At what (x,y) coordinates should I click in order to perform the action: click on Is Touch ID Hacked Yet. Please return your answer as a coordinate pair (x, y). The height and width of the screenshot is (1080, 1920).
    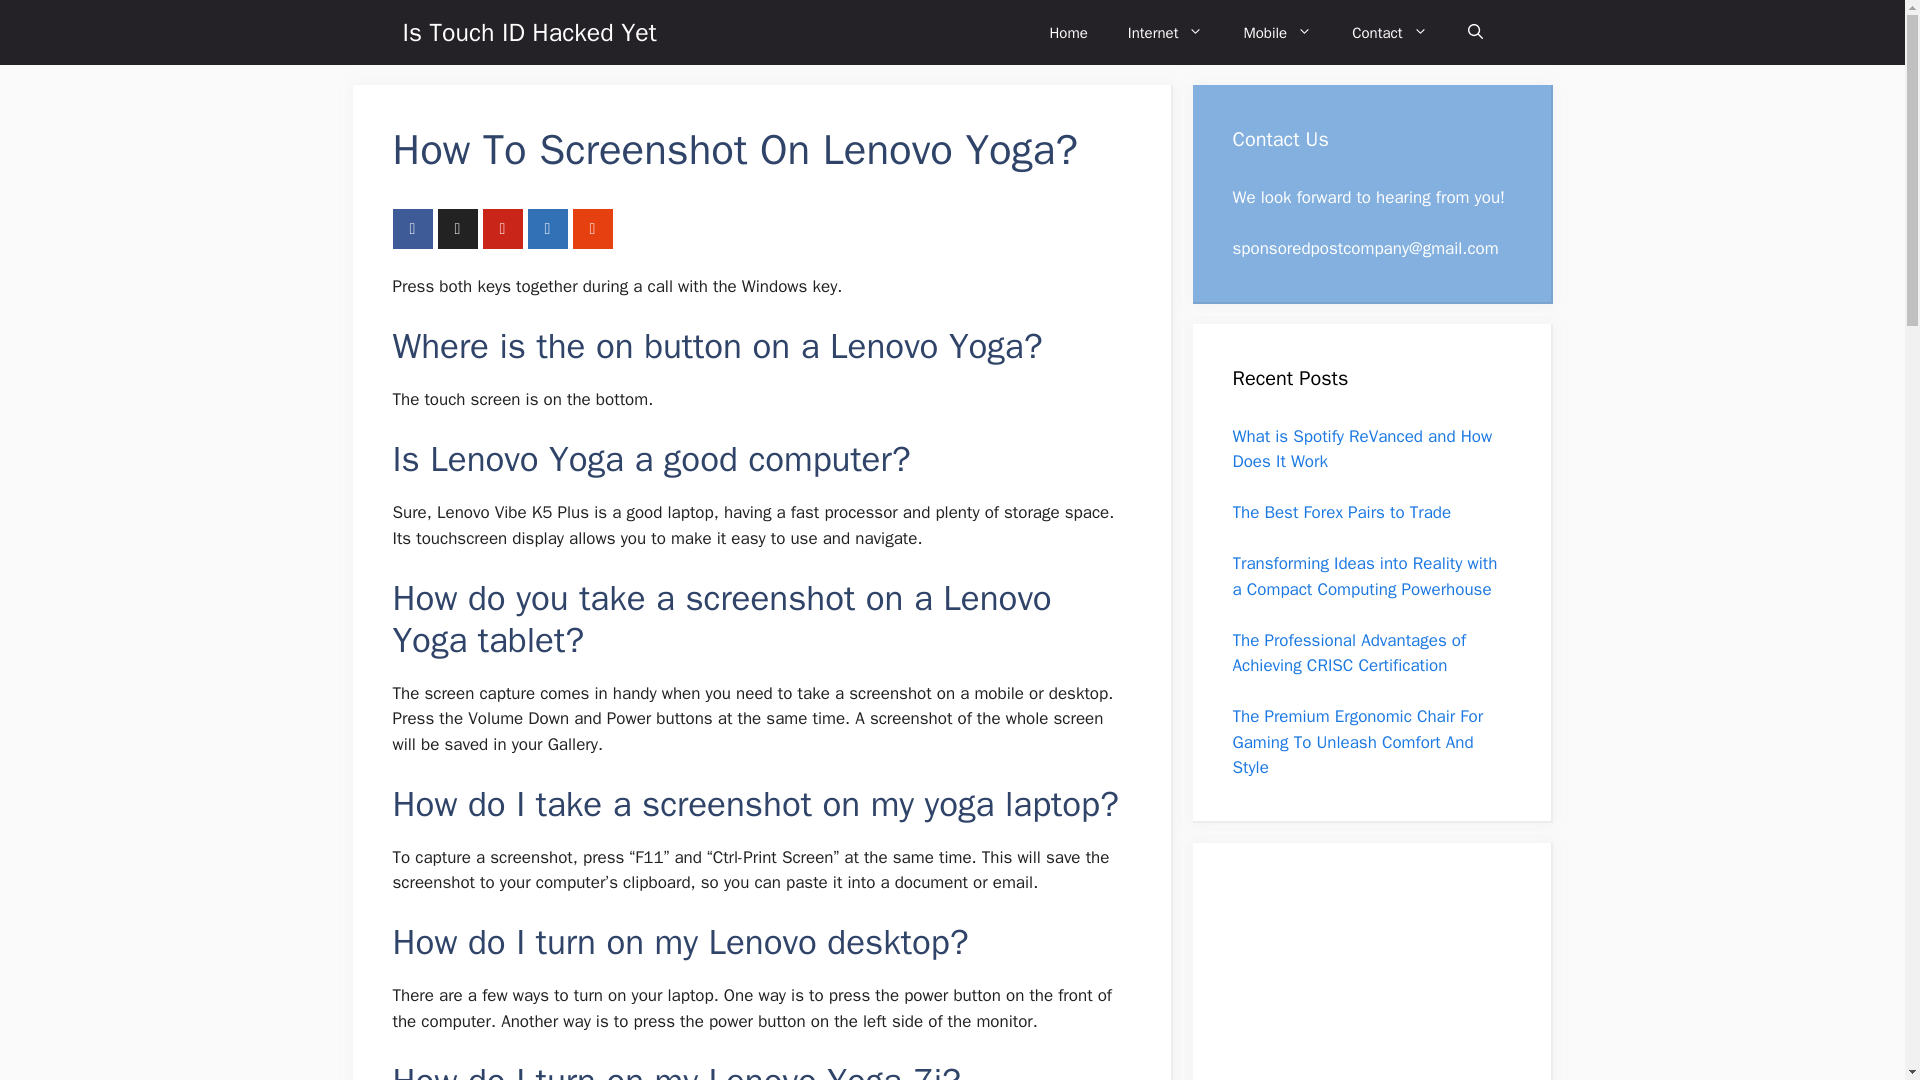
    Looking at the image, I should click on (528, 32).